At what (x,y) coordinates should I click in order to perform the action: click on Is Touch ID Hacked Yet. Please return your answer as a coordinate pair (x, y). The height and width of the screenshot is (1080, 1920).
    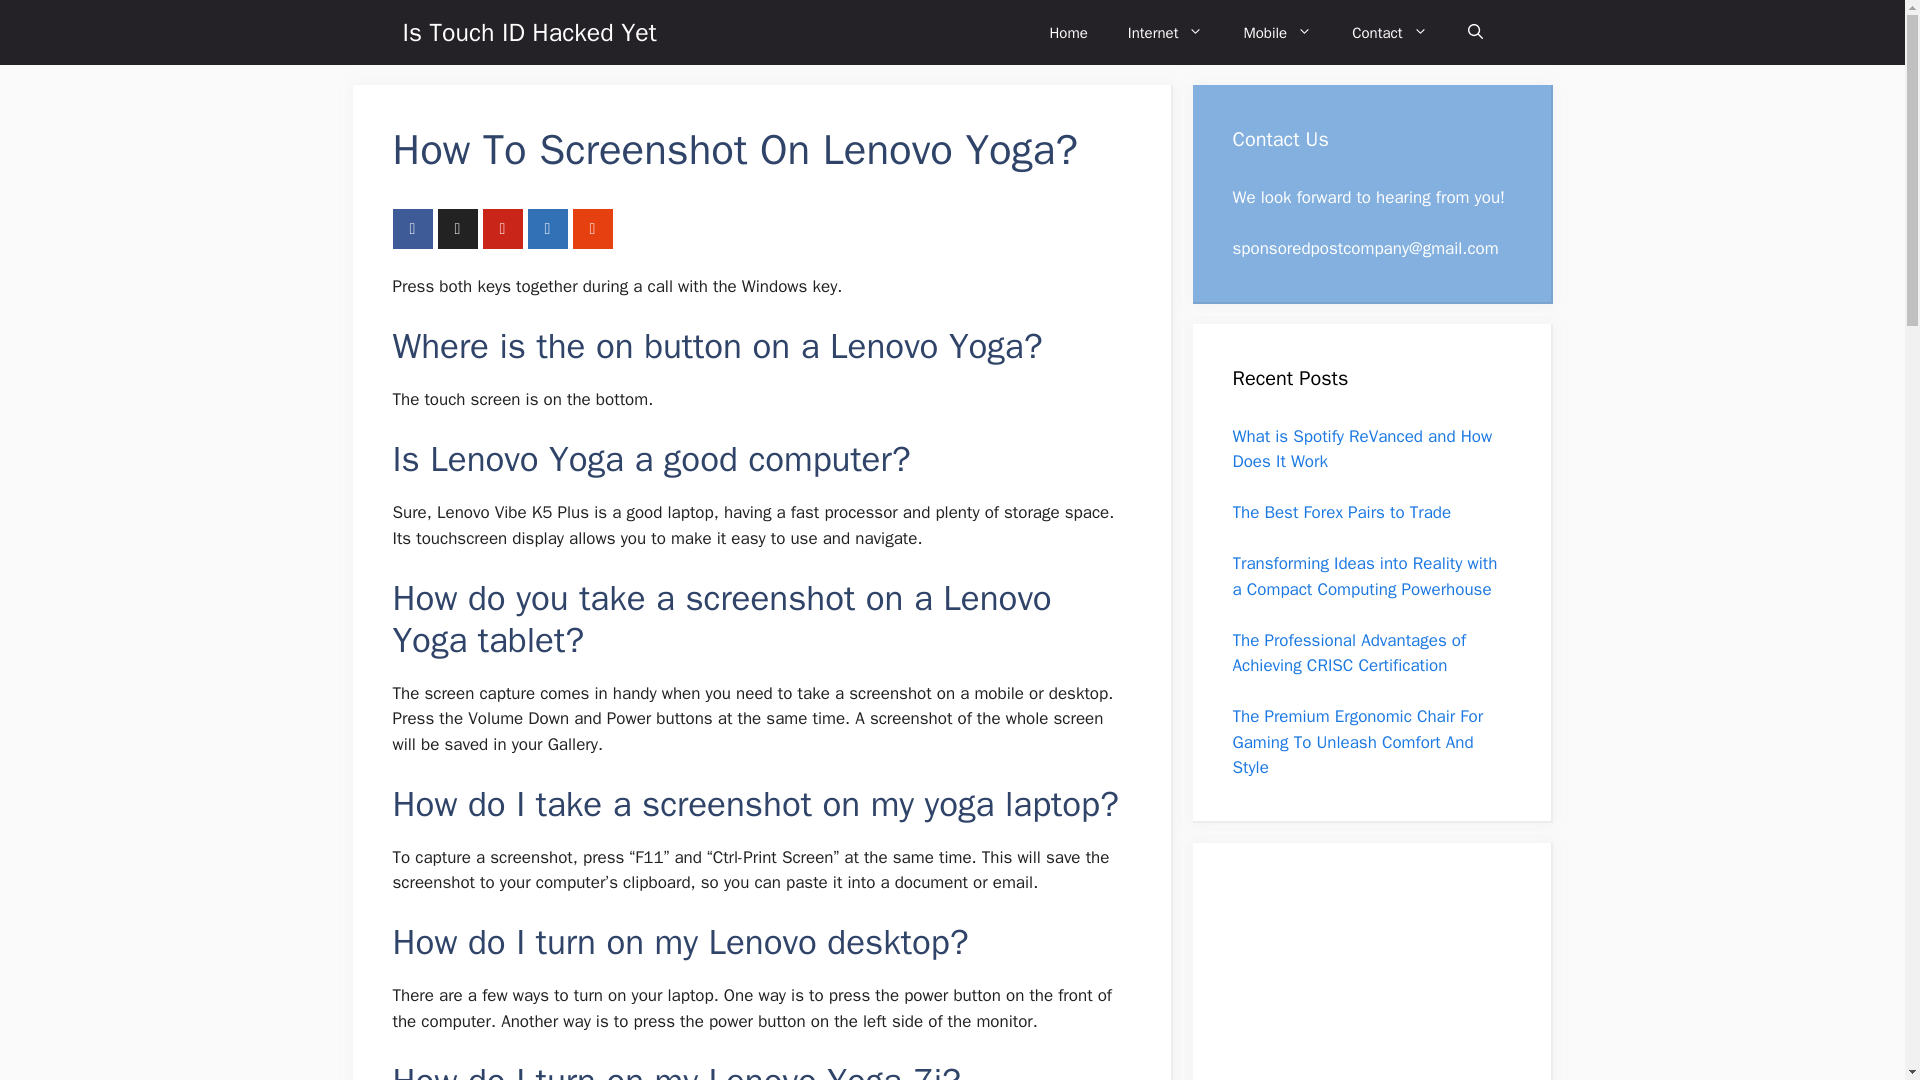
    Looking at the image, I should click on (528, 32).